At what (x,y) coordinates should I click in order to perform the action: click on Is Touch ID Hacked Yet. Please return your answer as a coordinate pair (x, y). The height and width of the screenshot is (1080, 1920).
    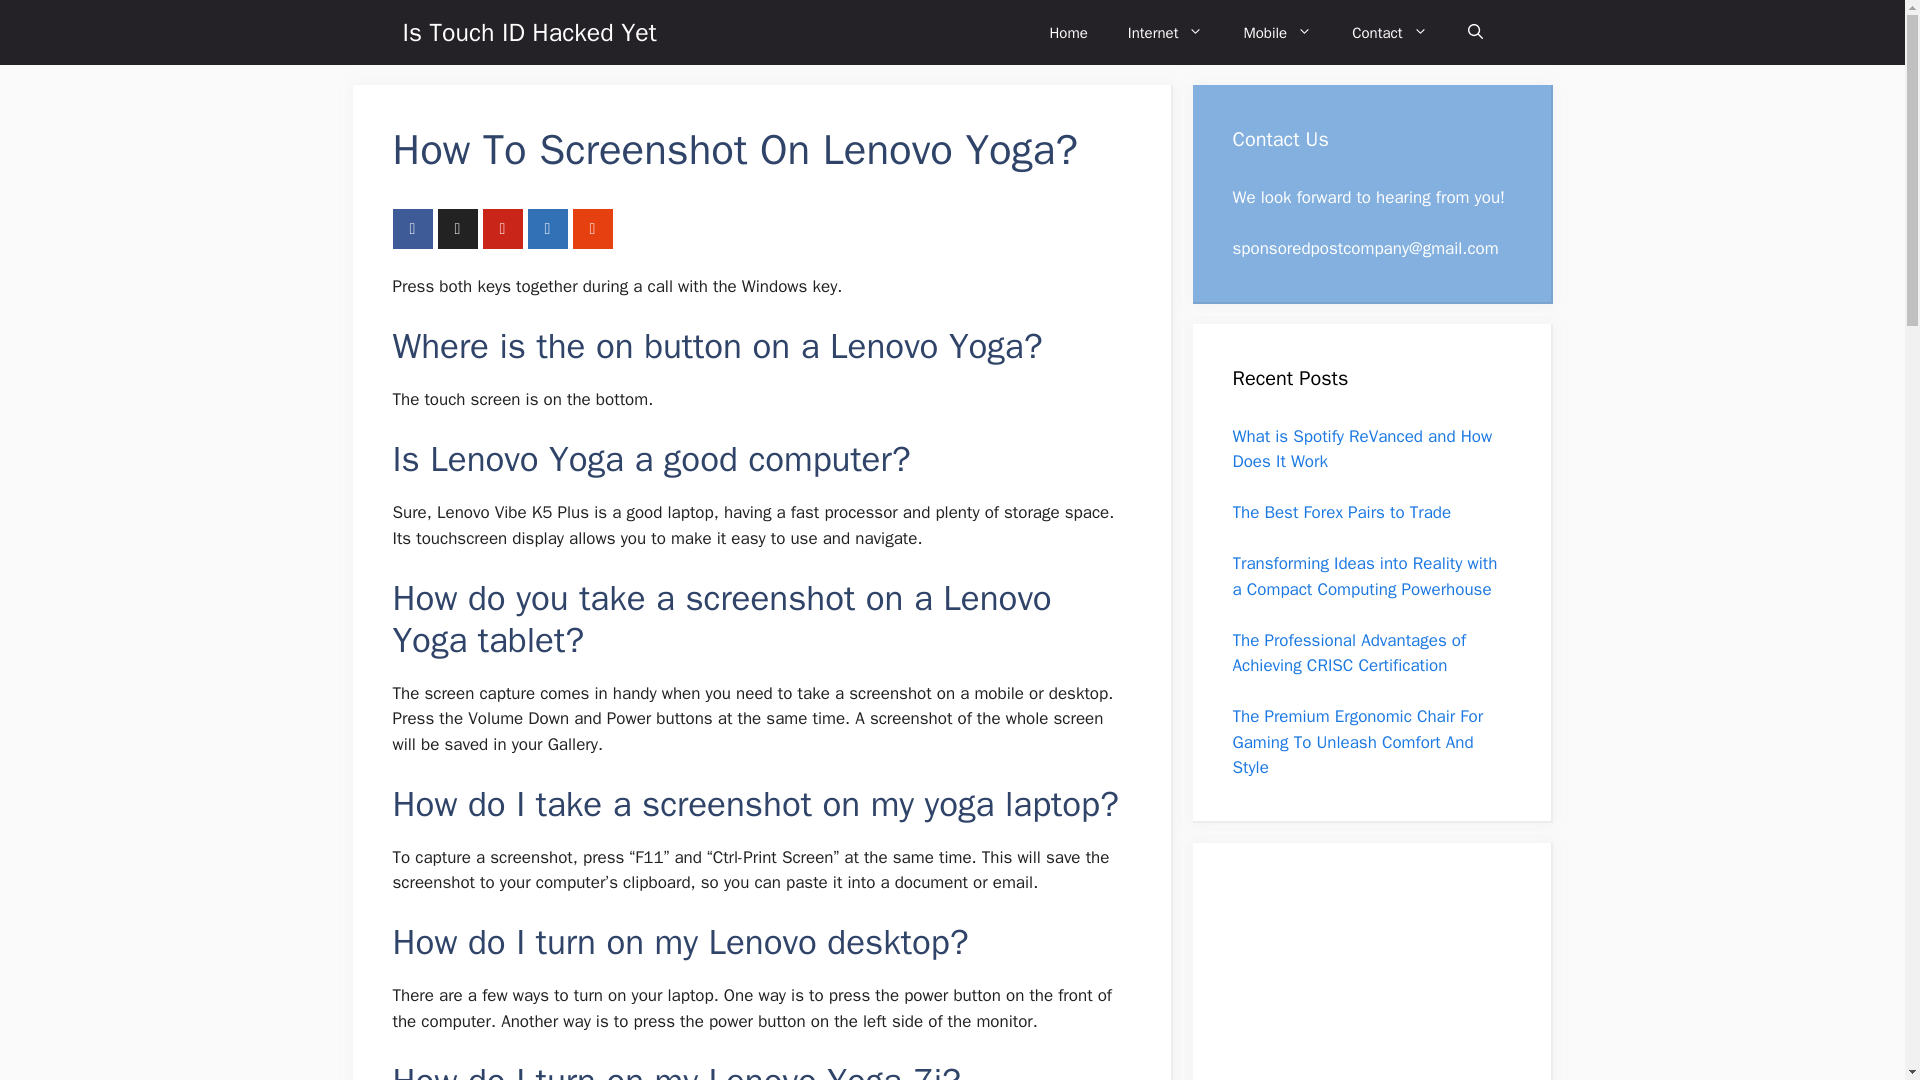
    Looking at the image, I should click on (528, 32).